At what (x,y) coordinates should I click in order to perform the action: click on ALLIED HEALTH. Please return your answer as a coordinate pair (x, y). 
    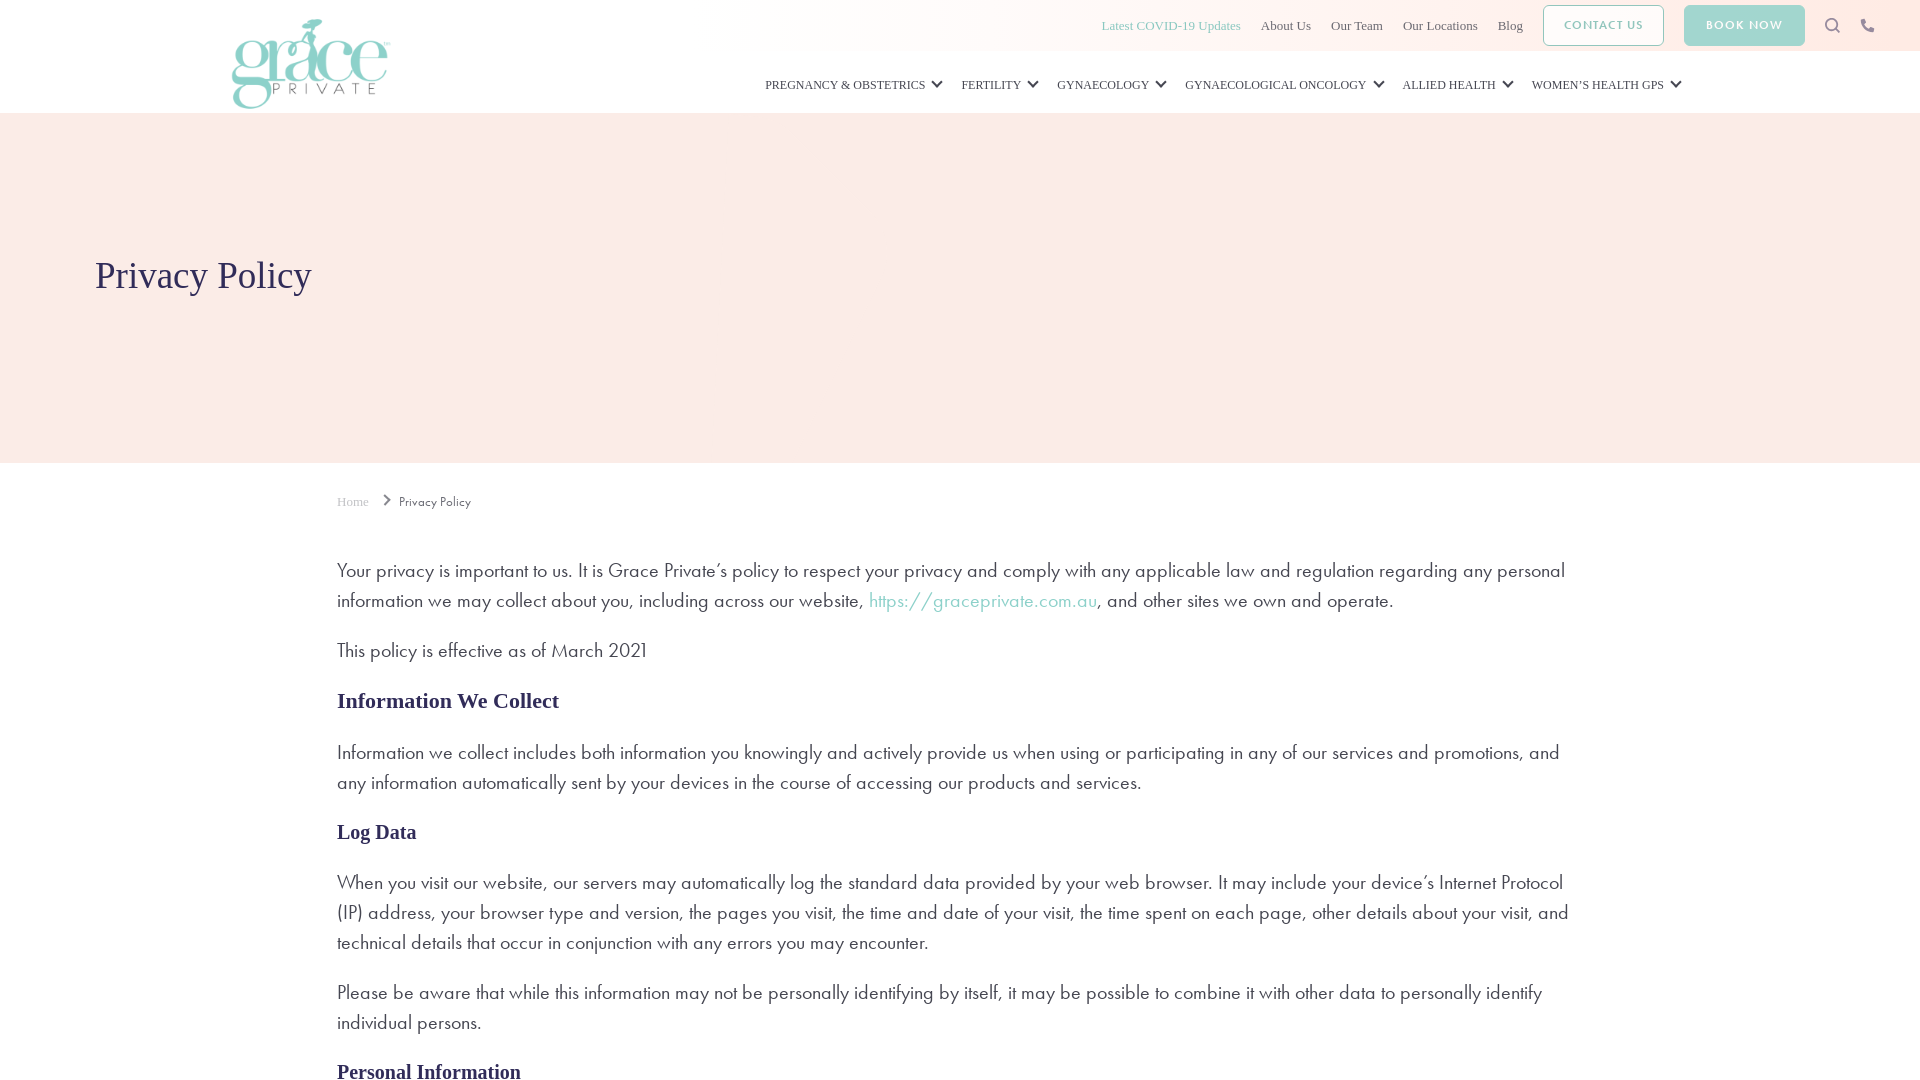
    Looking at the image, I should click on (1458, 86).